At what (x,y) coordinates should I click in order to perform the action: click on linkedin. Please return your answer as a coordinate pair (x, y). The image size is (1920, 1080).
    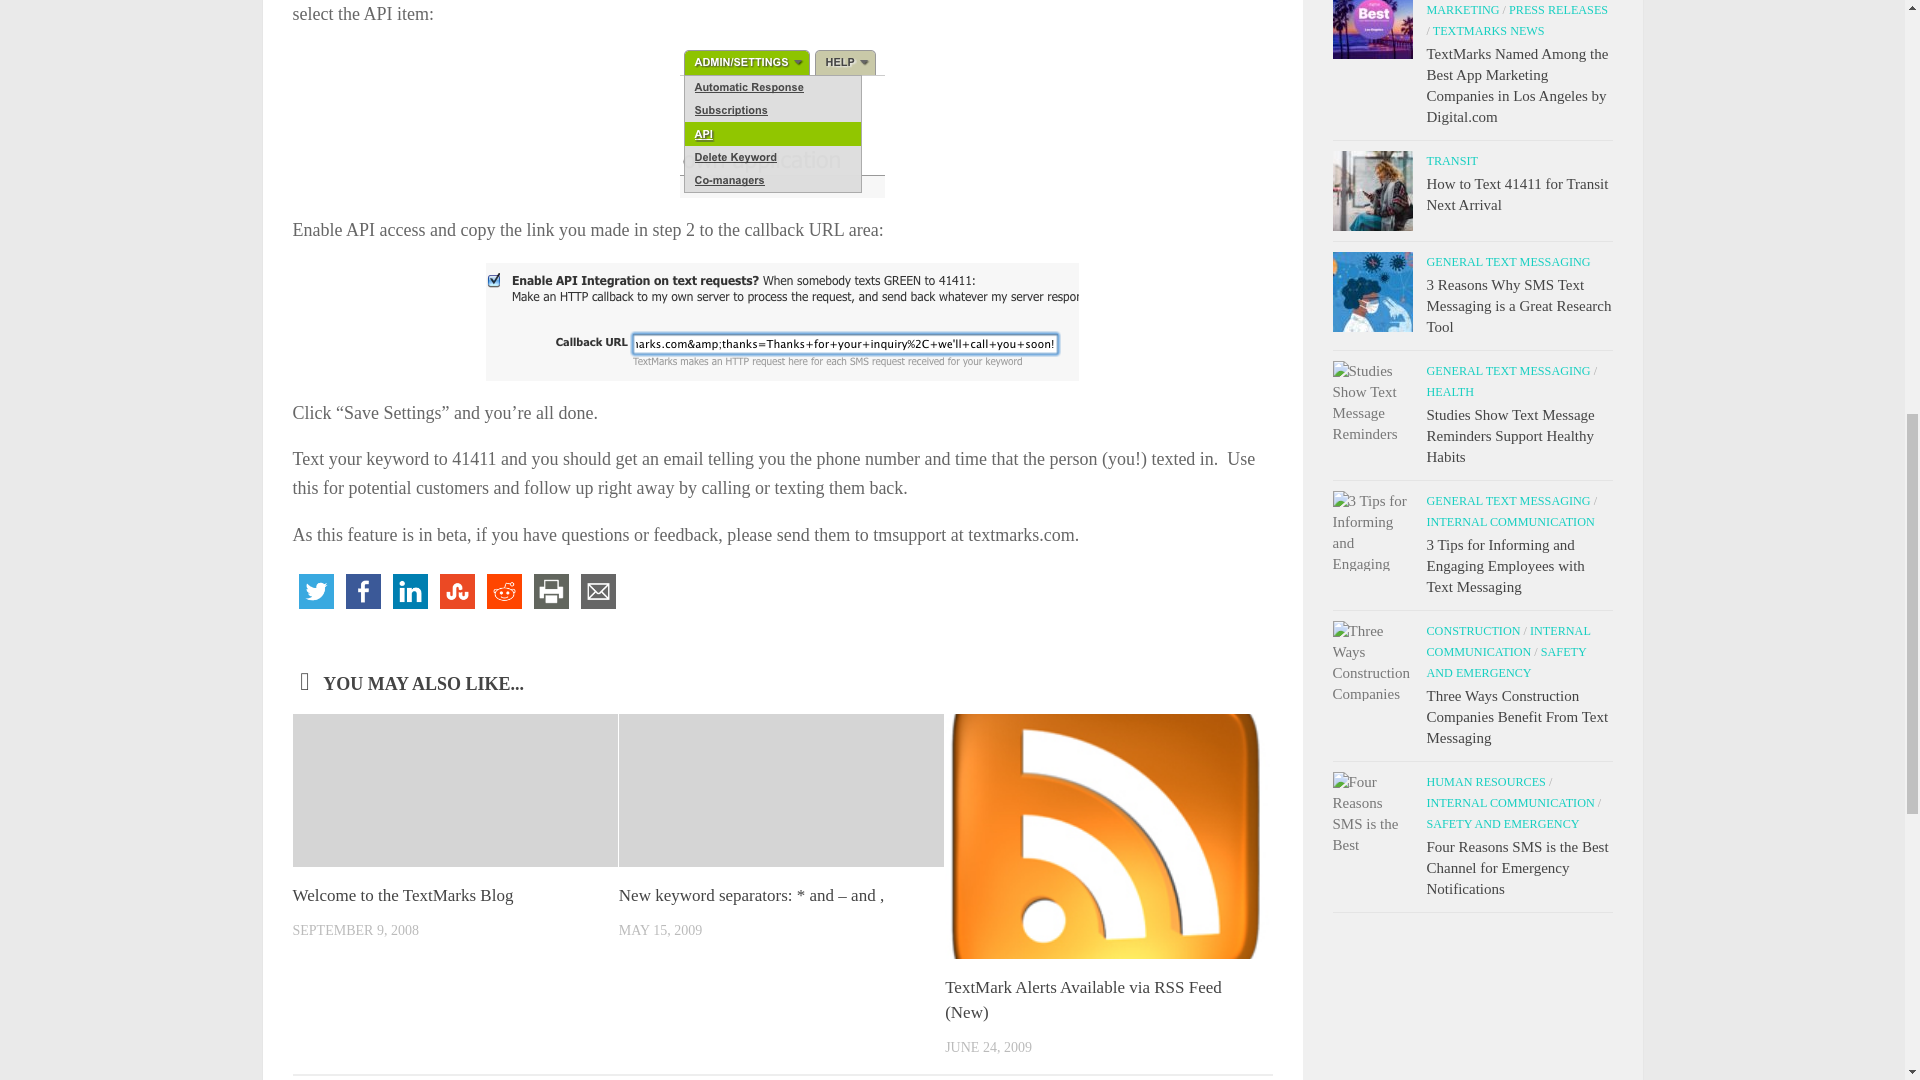
    Looking at the image, I should click on (409, 591).